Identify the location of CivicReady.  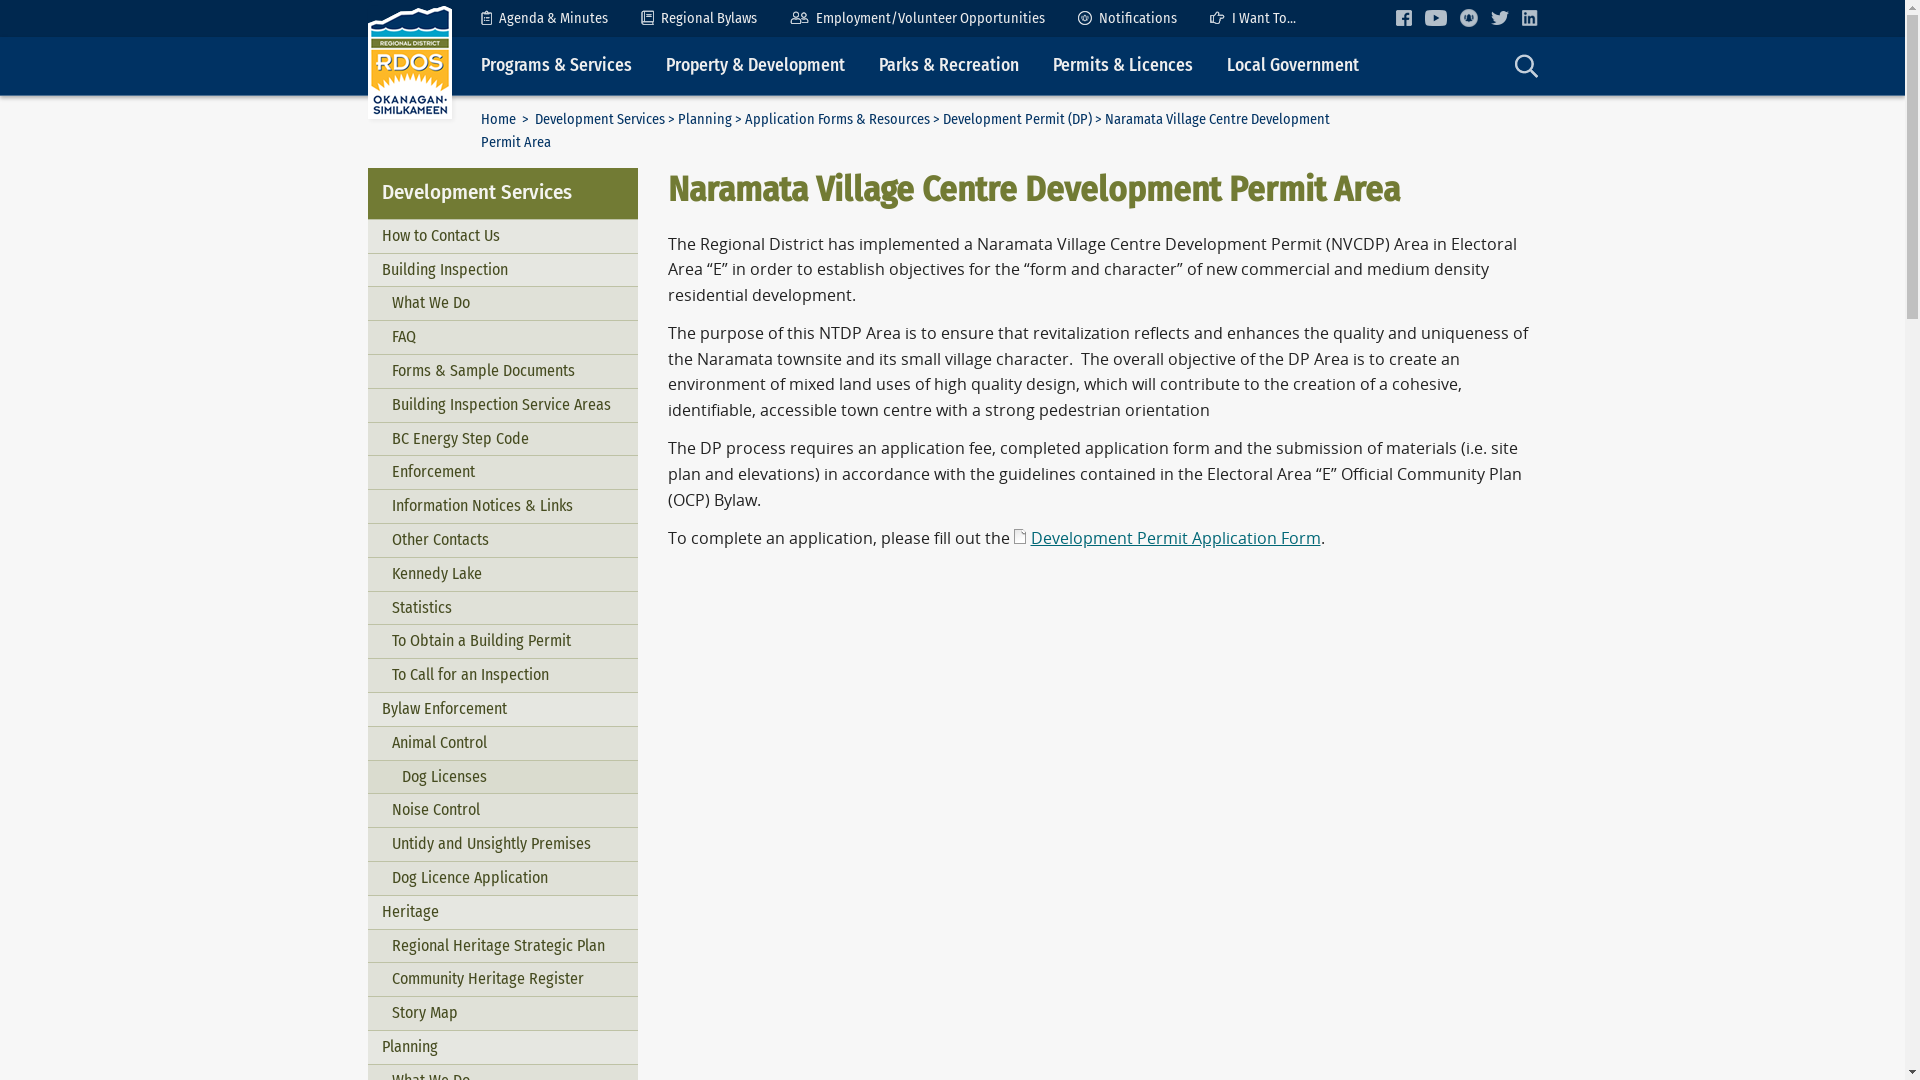
(1469, 18).